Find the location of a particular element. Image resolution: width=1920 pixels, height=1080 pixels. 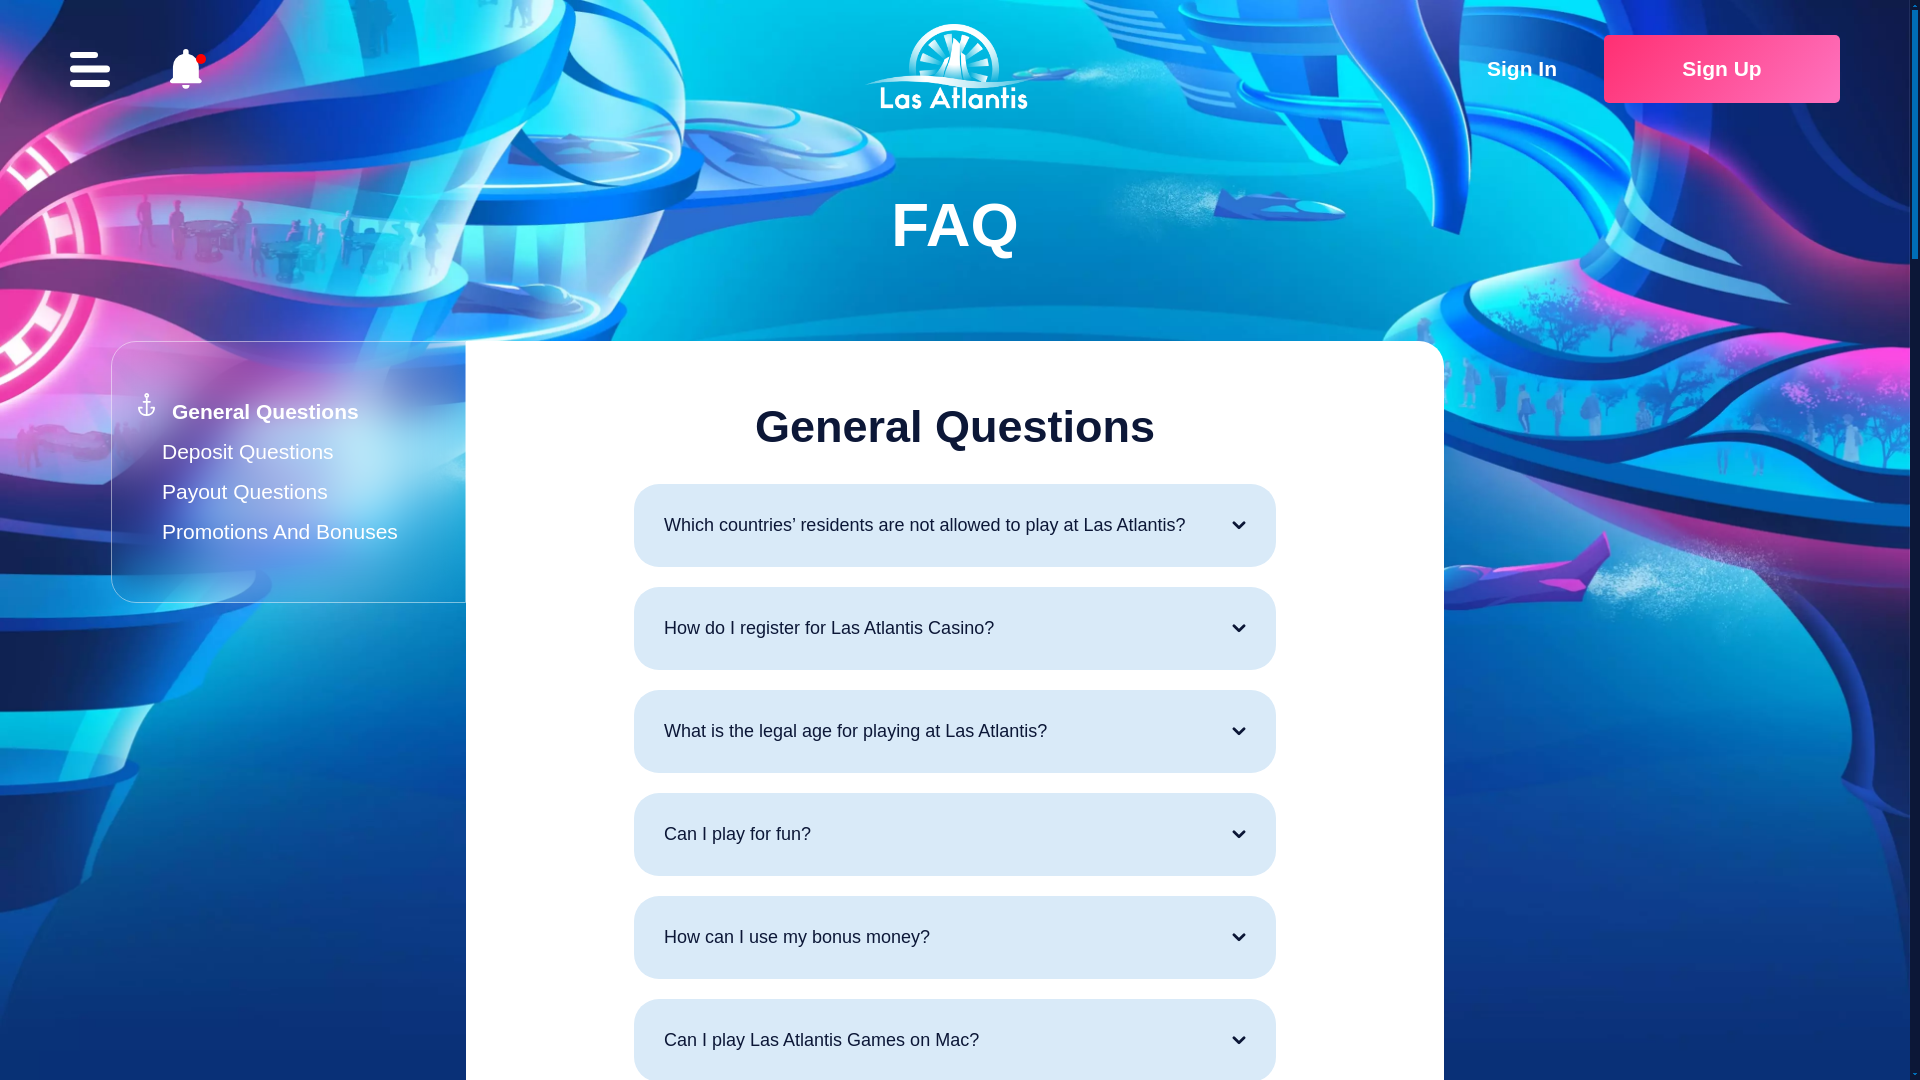

Payout Questions is located at coordinates (244, 491).